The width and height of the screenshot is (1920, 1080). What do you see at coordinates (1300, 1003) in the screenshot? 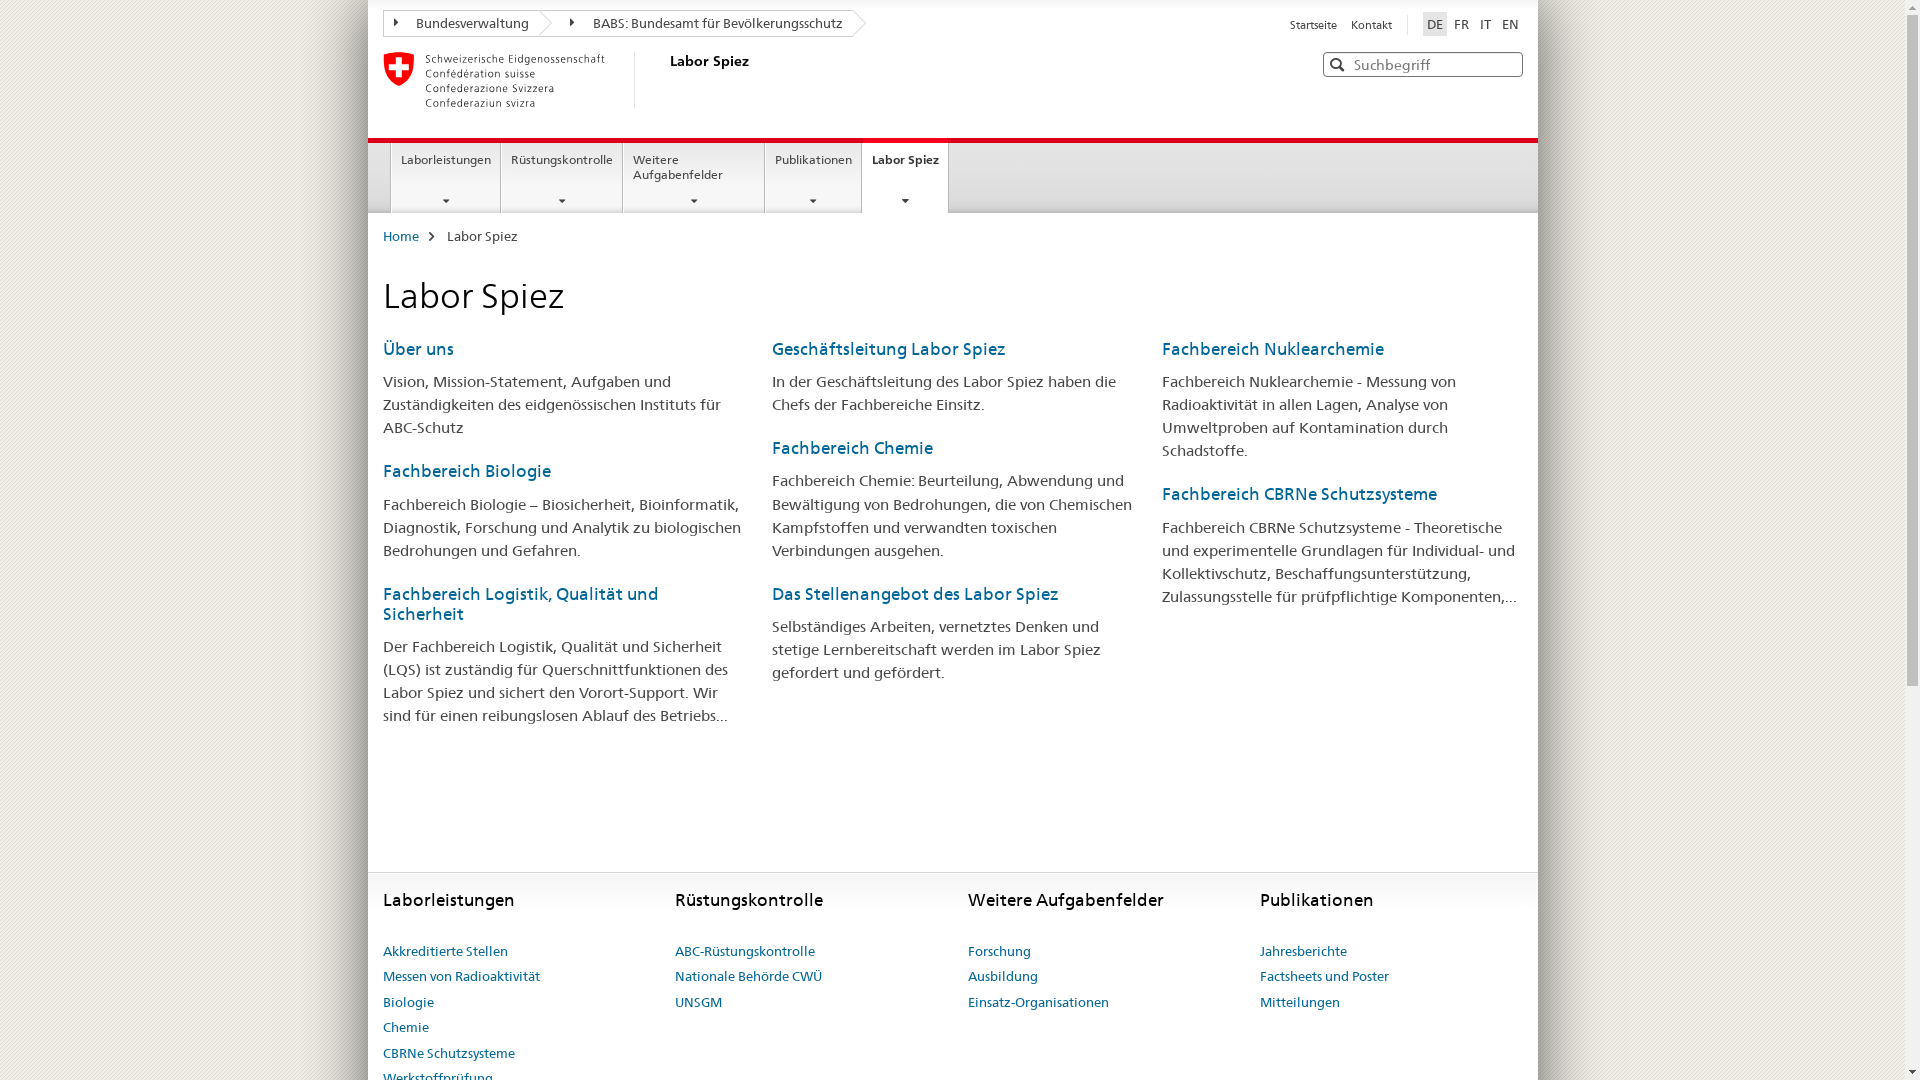
I see `Mitteilungen` at bounding box center [1300, 1003].